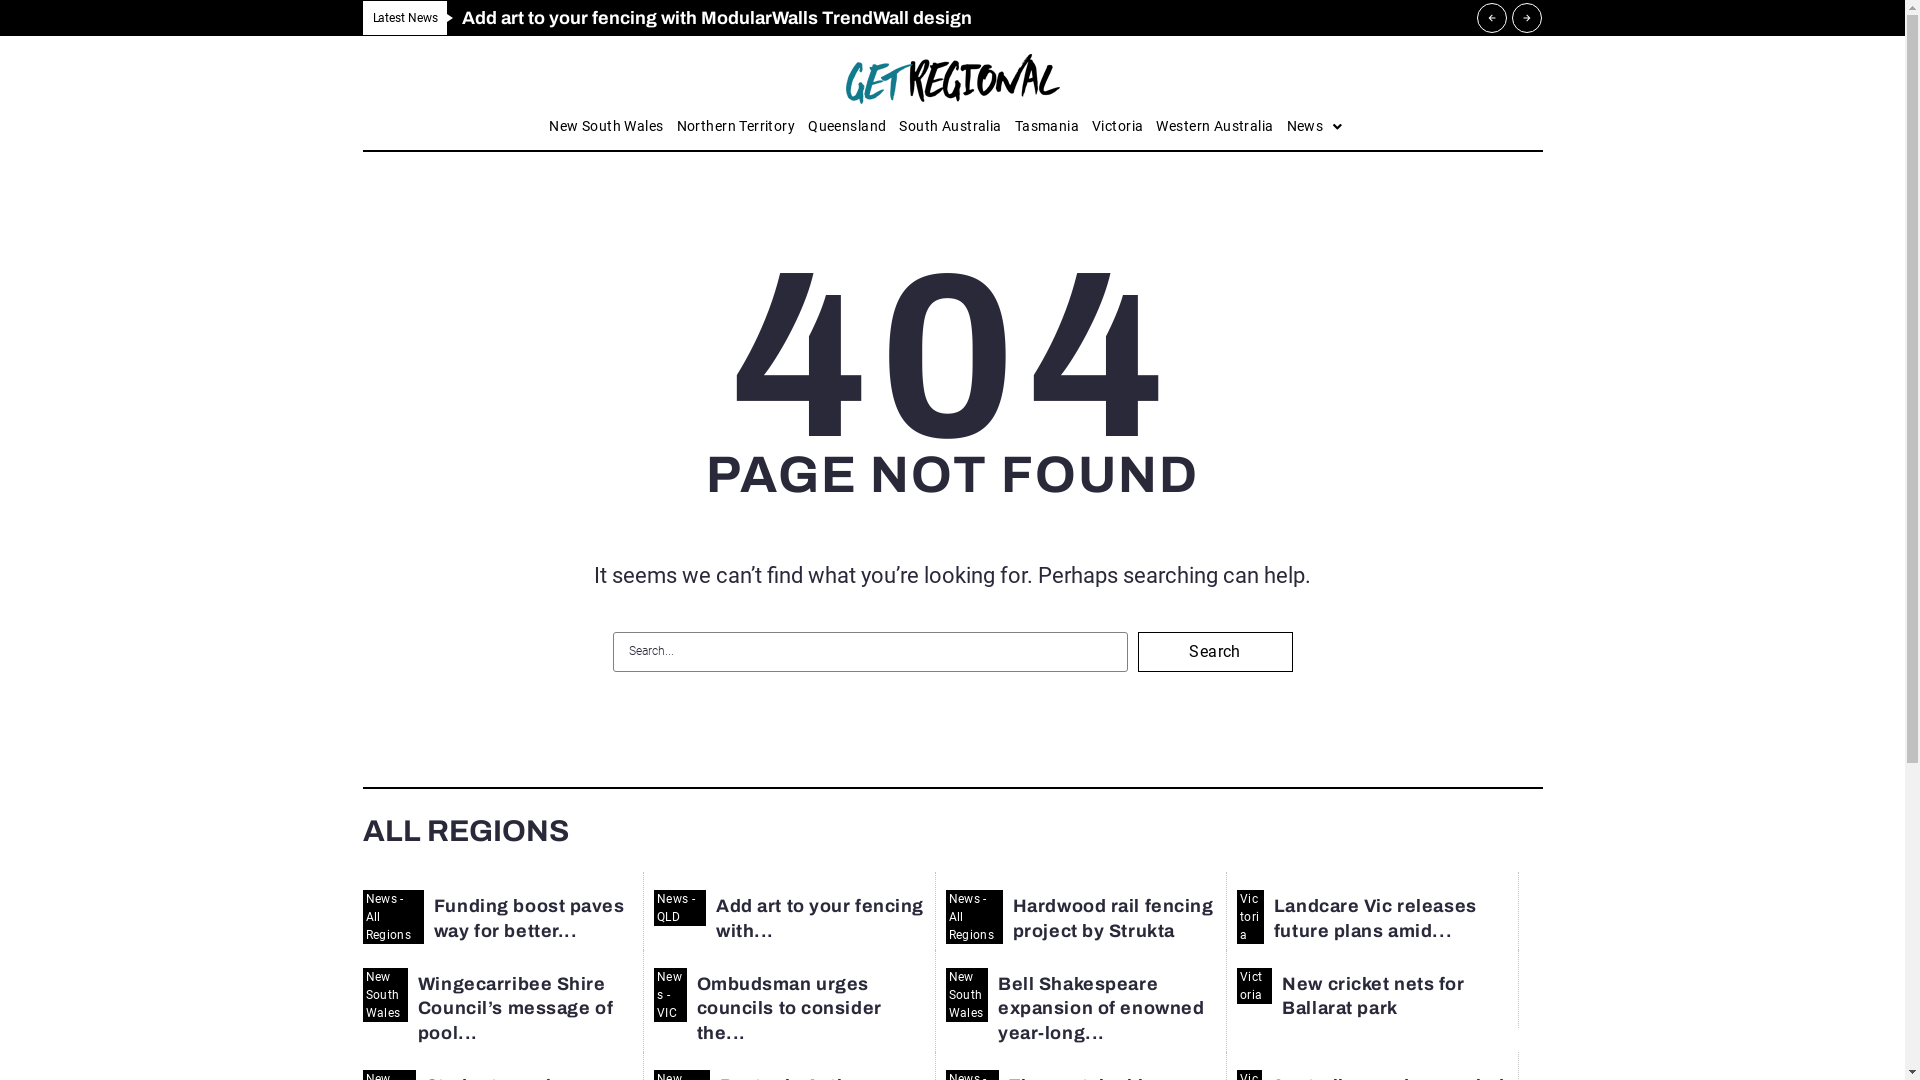 The width and height of the screenshot is (1920, 1080). What do you see at coordinates (1315, 126) in the screenshot?
I see `News` at bounding box center [1315, 126].